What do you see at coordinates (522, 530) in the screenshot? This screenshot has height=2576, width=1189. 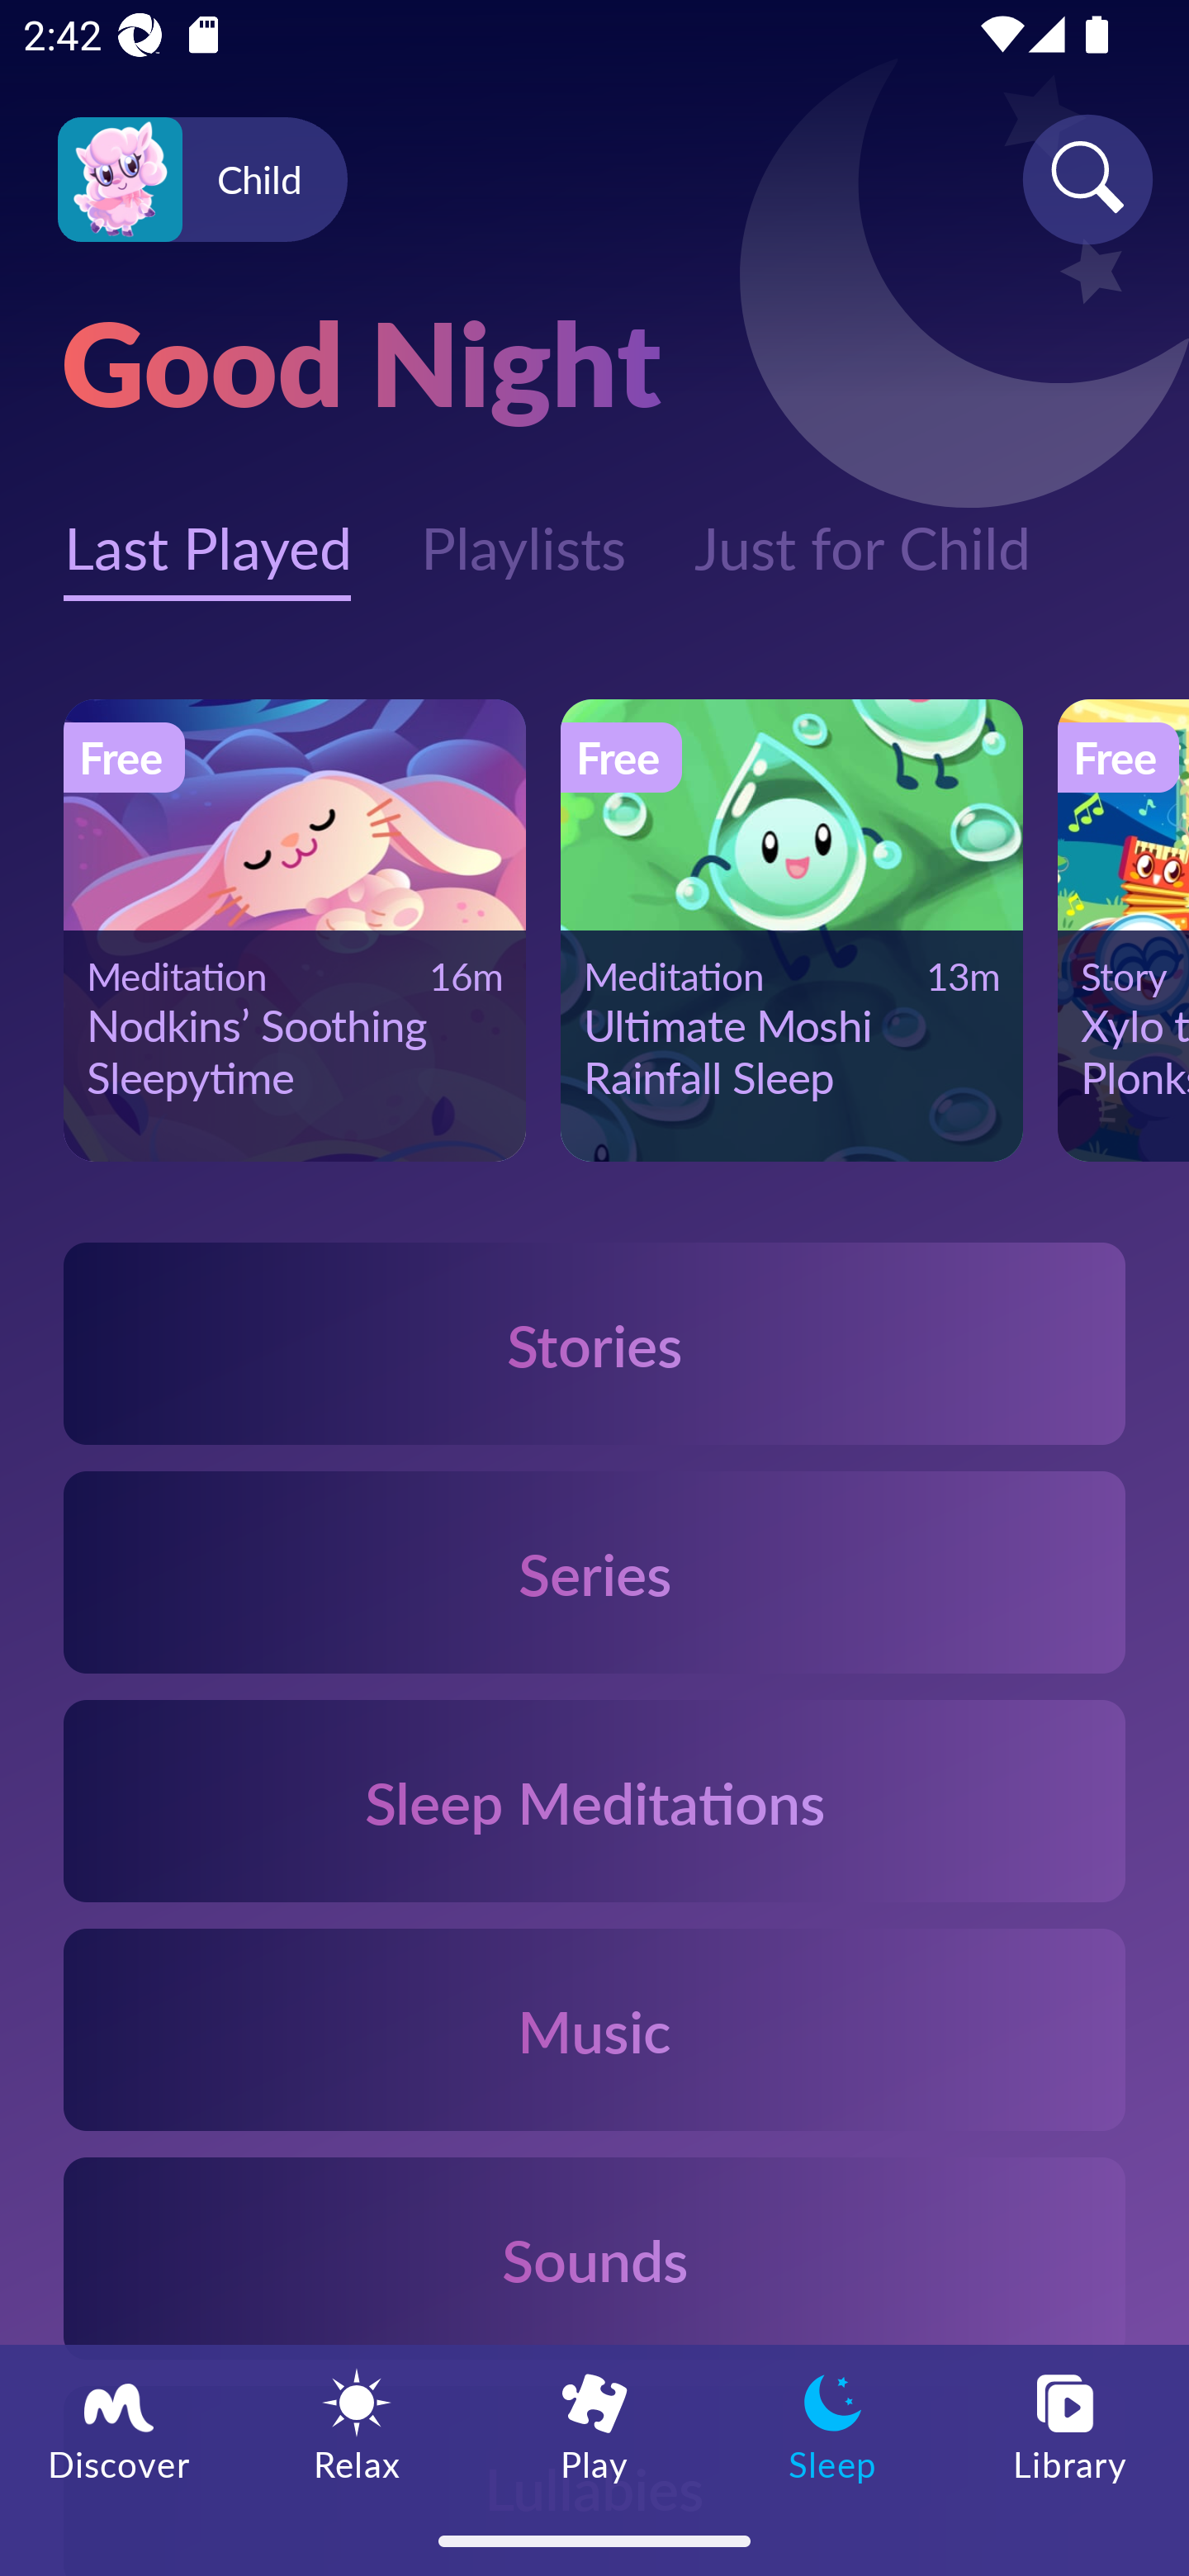 I see `Playlists` at bounding box center [522, 530].